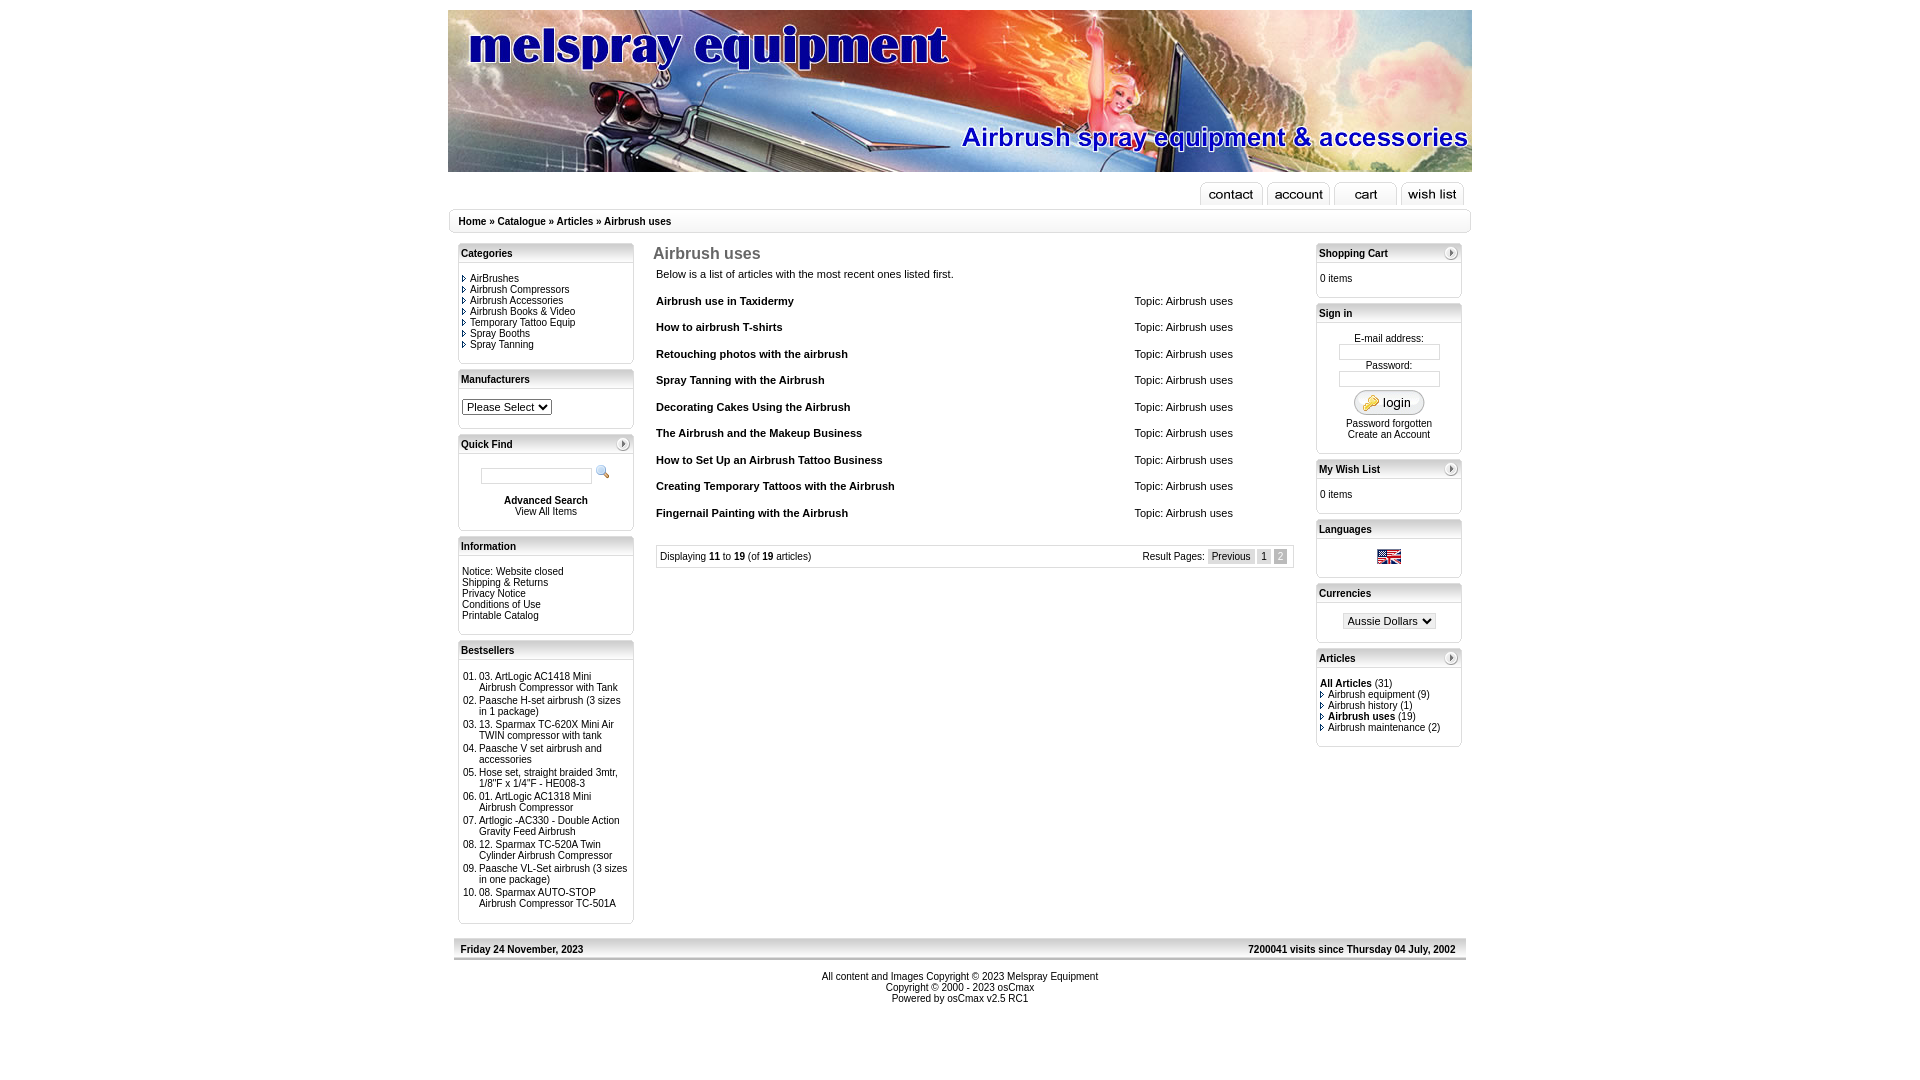  I want to click on Airbrush uses, so click(1200, 512).